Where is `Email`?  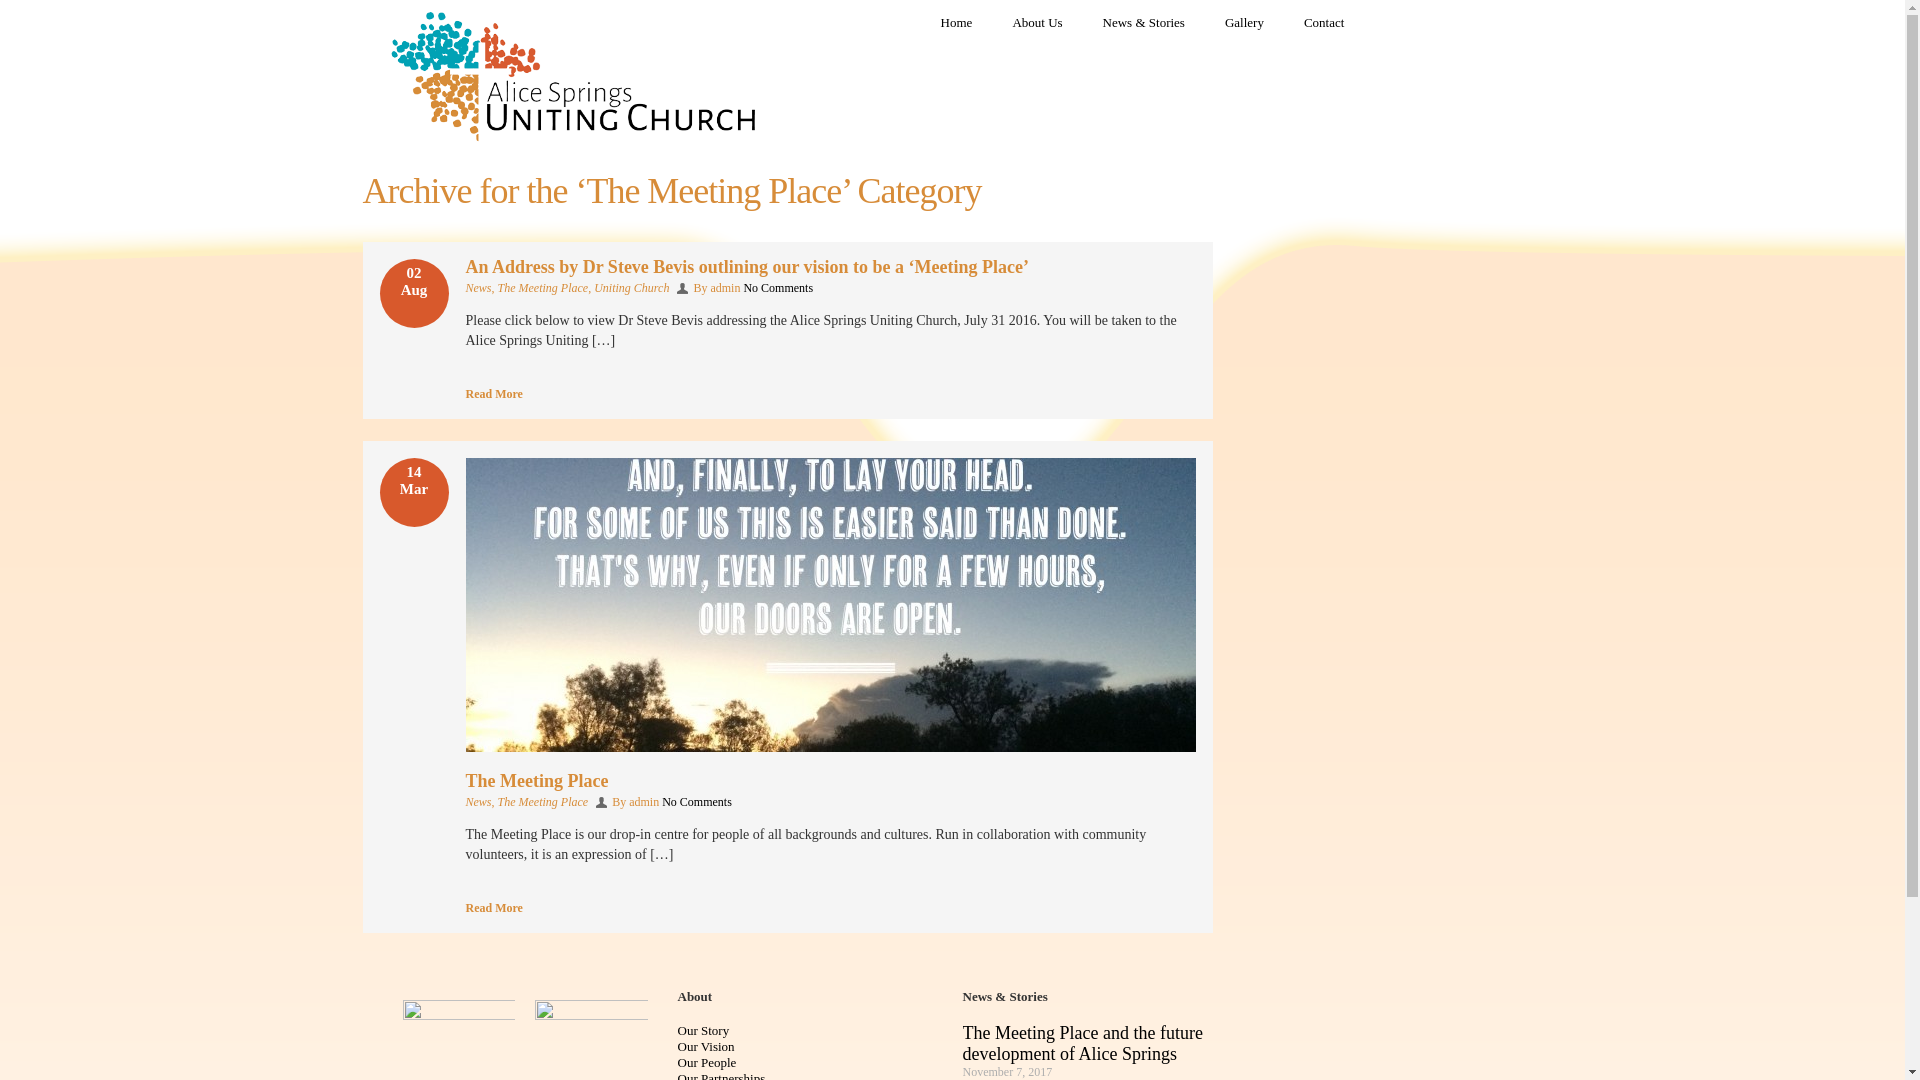 Email is located at coordinates (1154, 906).